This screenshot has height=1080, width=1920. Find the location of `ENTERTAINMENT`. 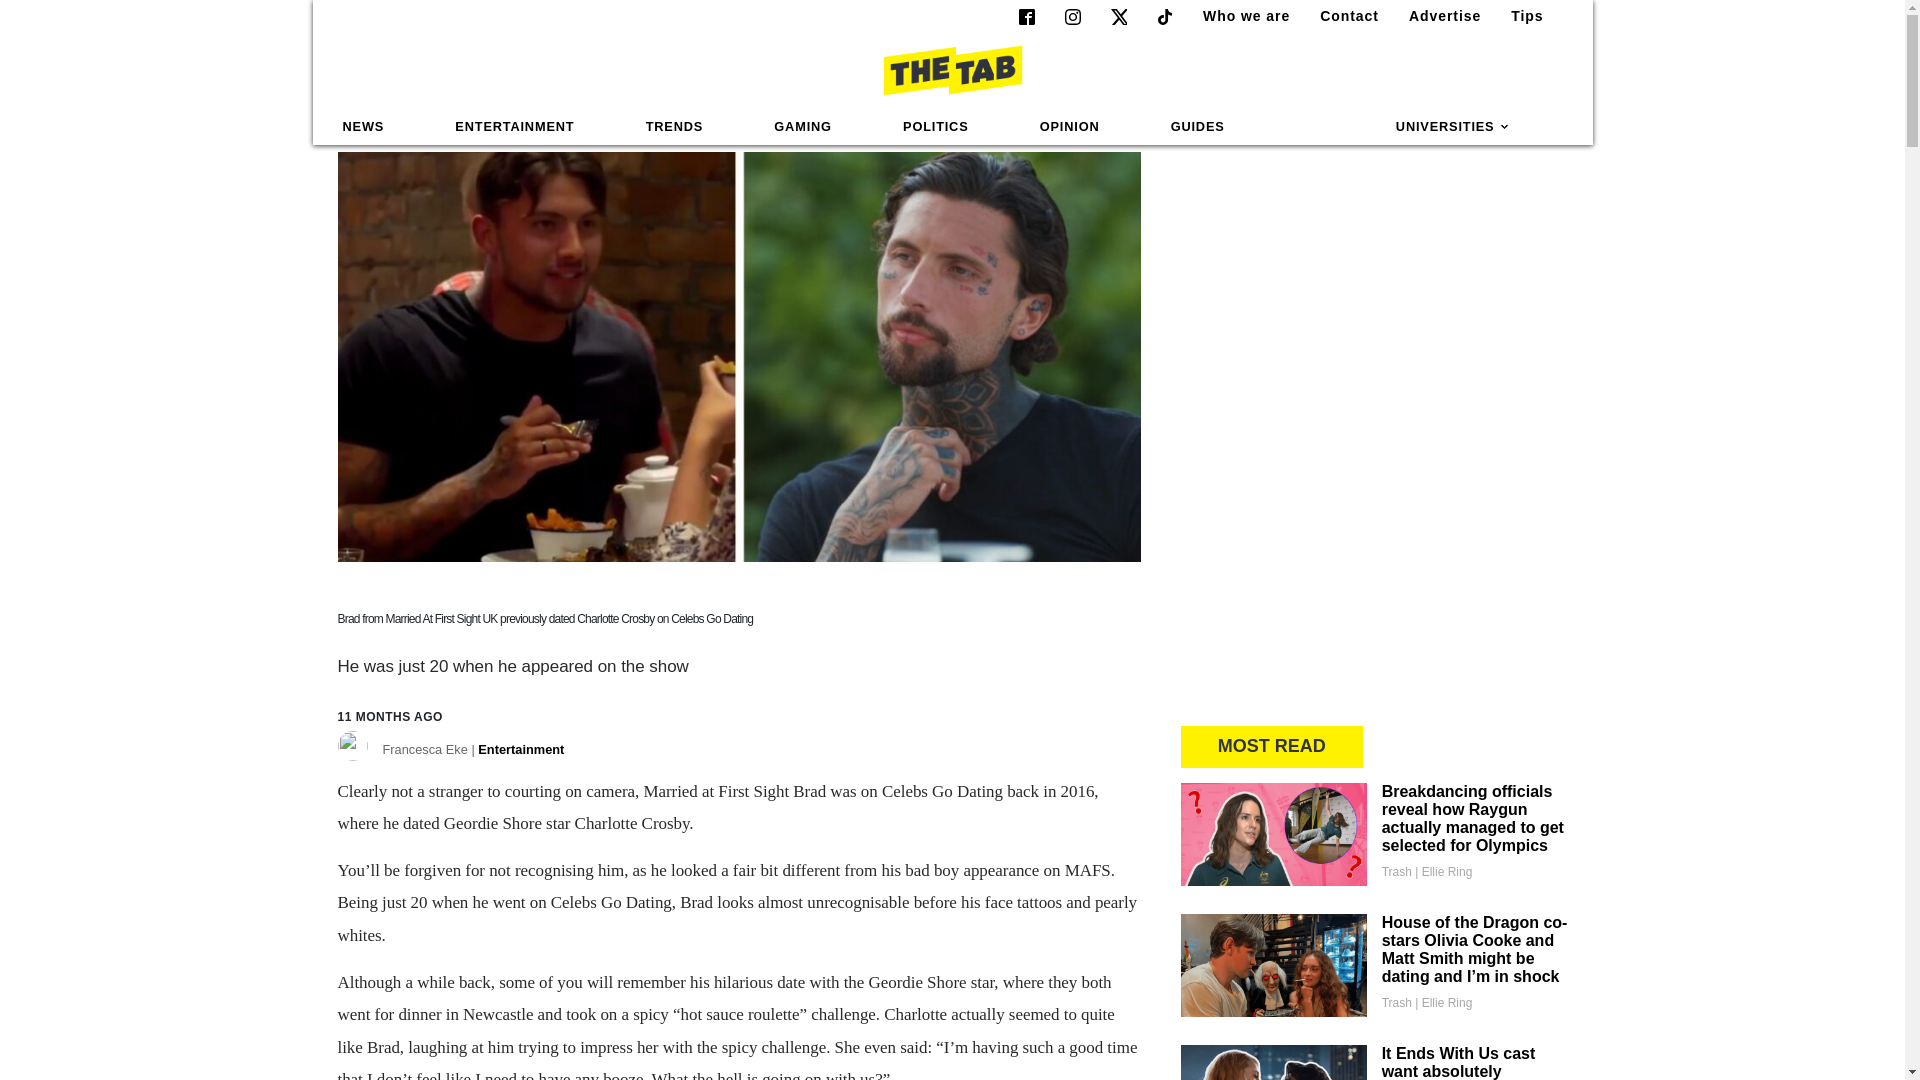

ENTERTAINMENT is located at coordinates (514, 127).